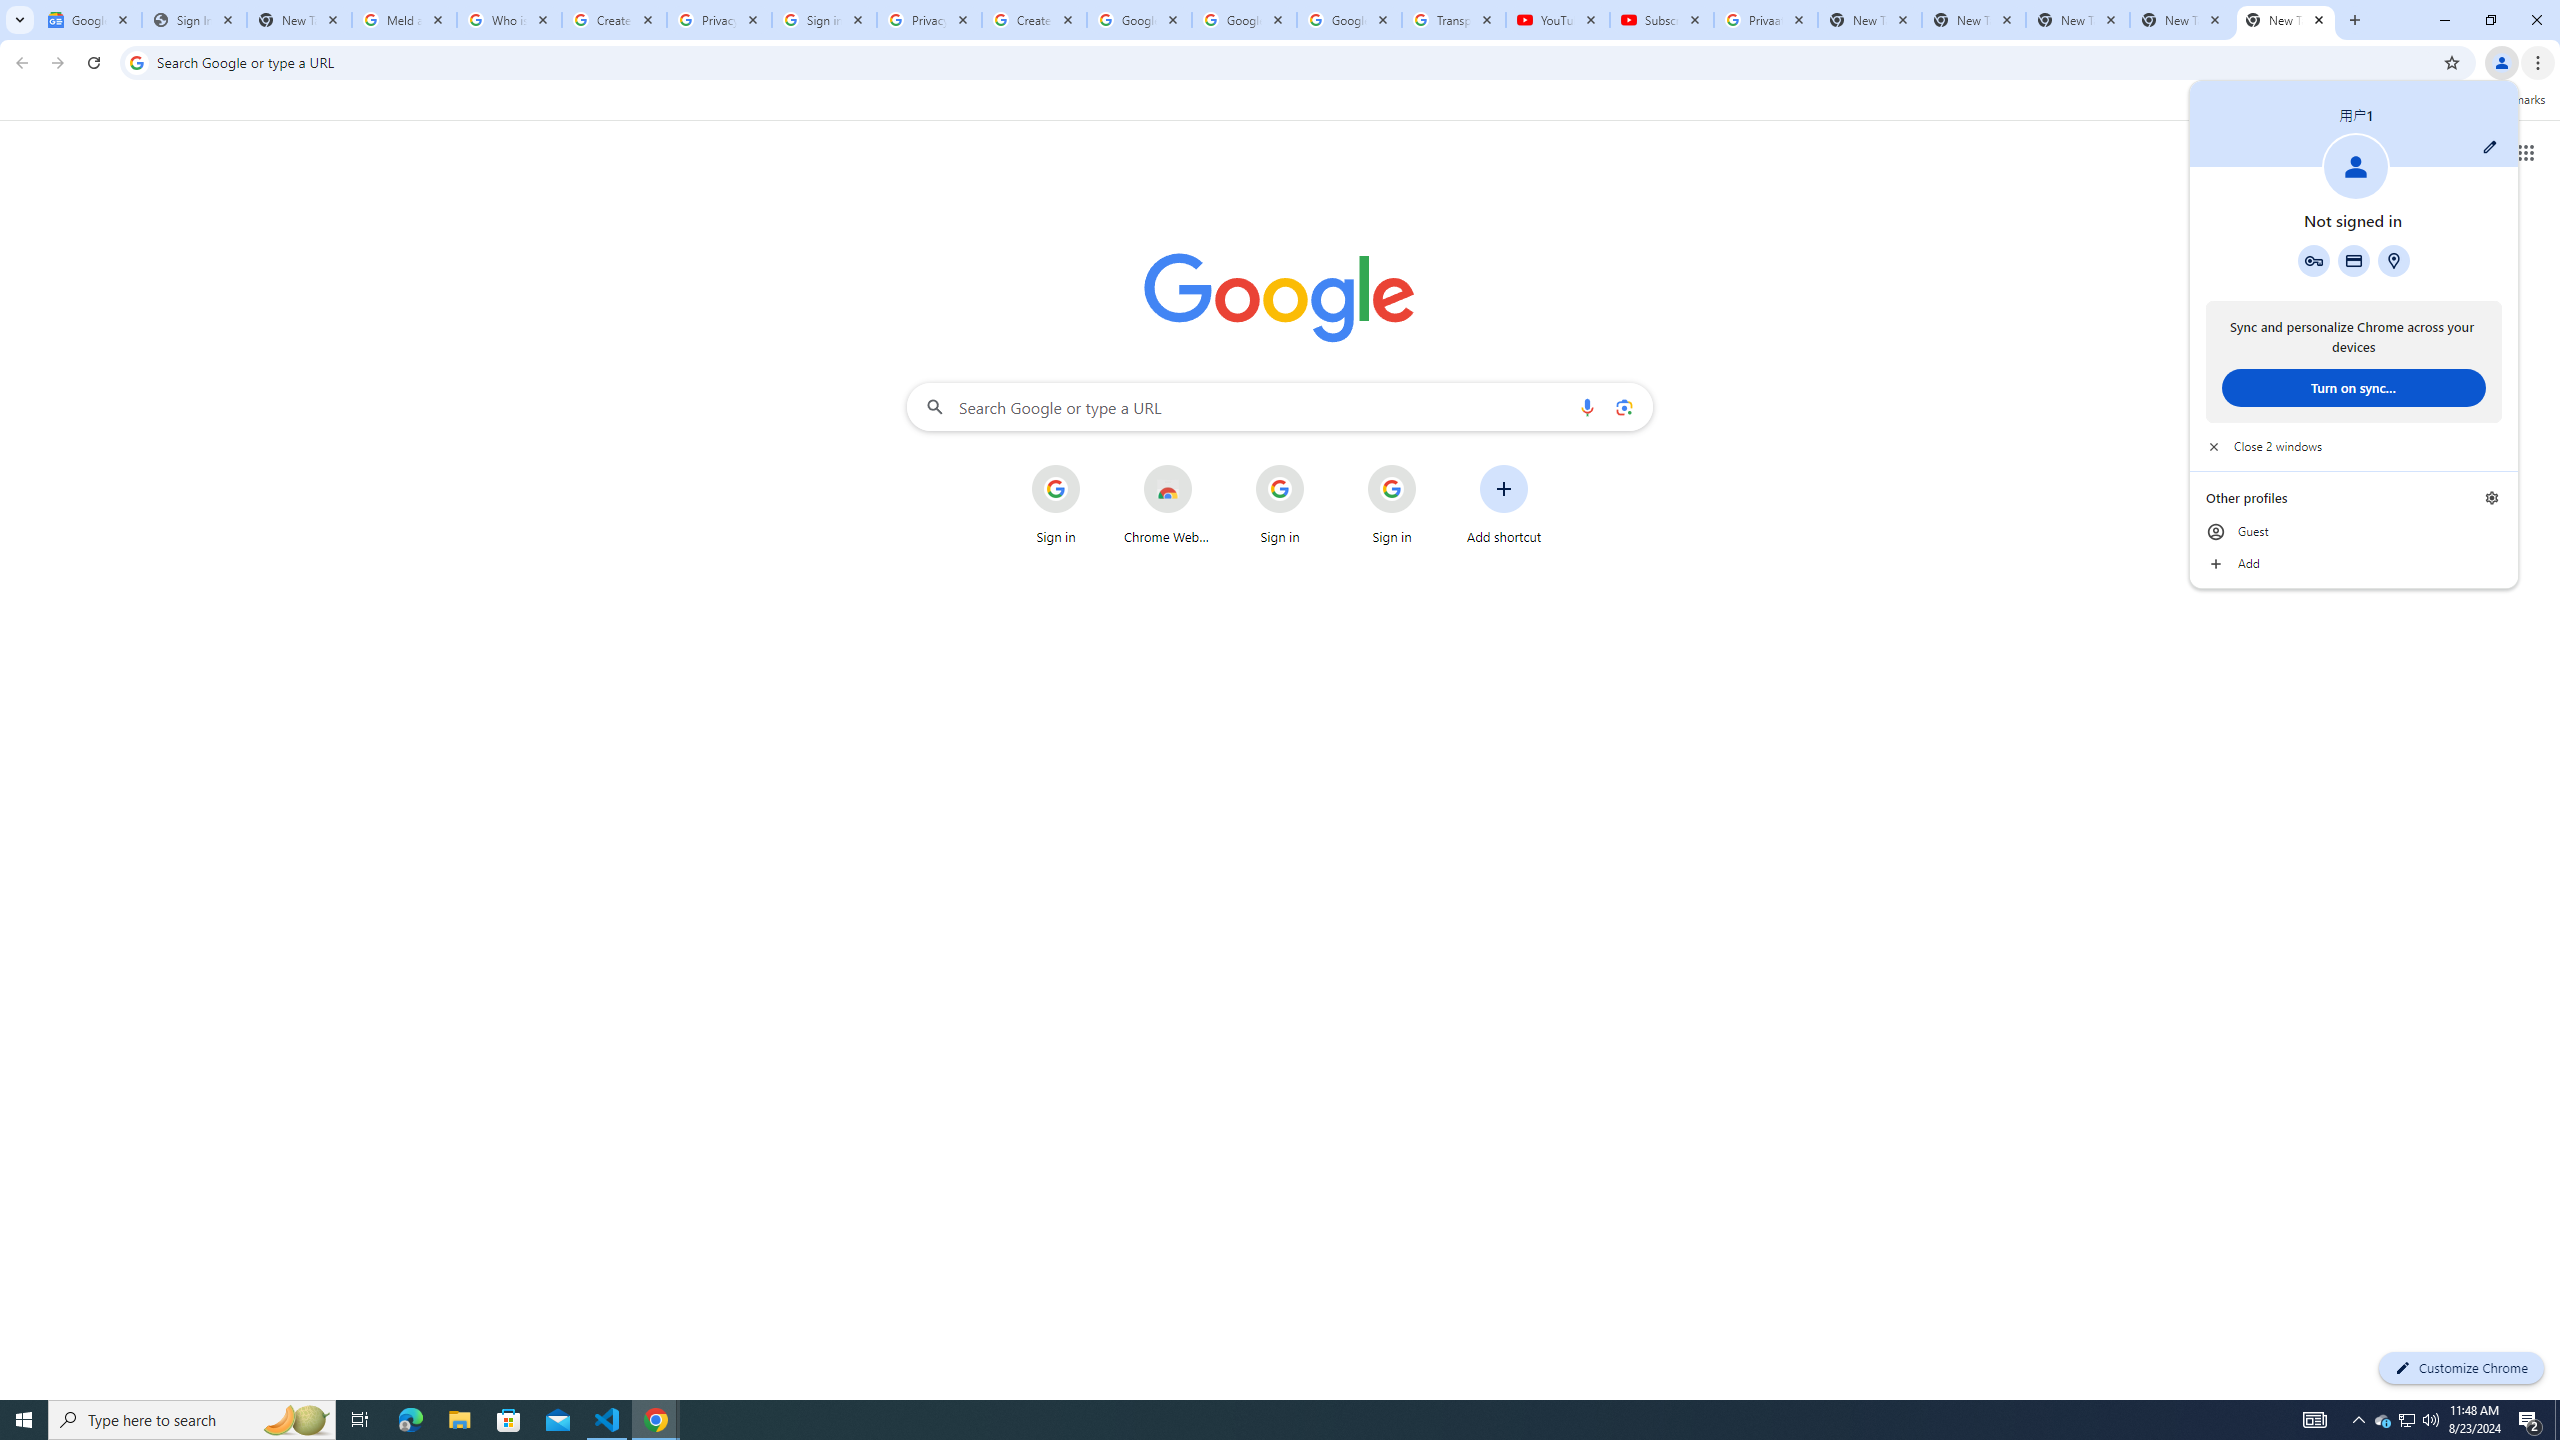 Image resolution: width=2560 pixels, height=1440 pixels. I want to click on Payment methods, so click(2383, 1420).